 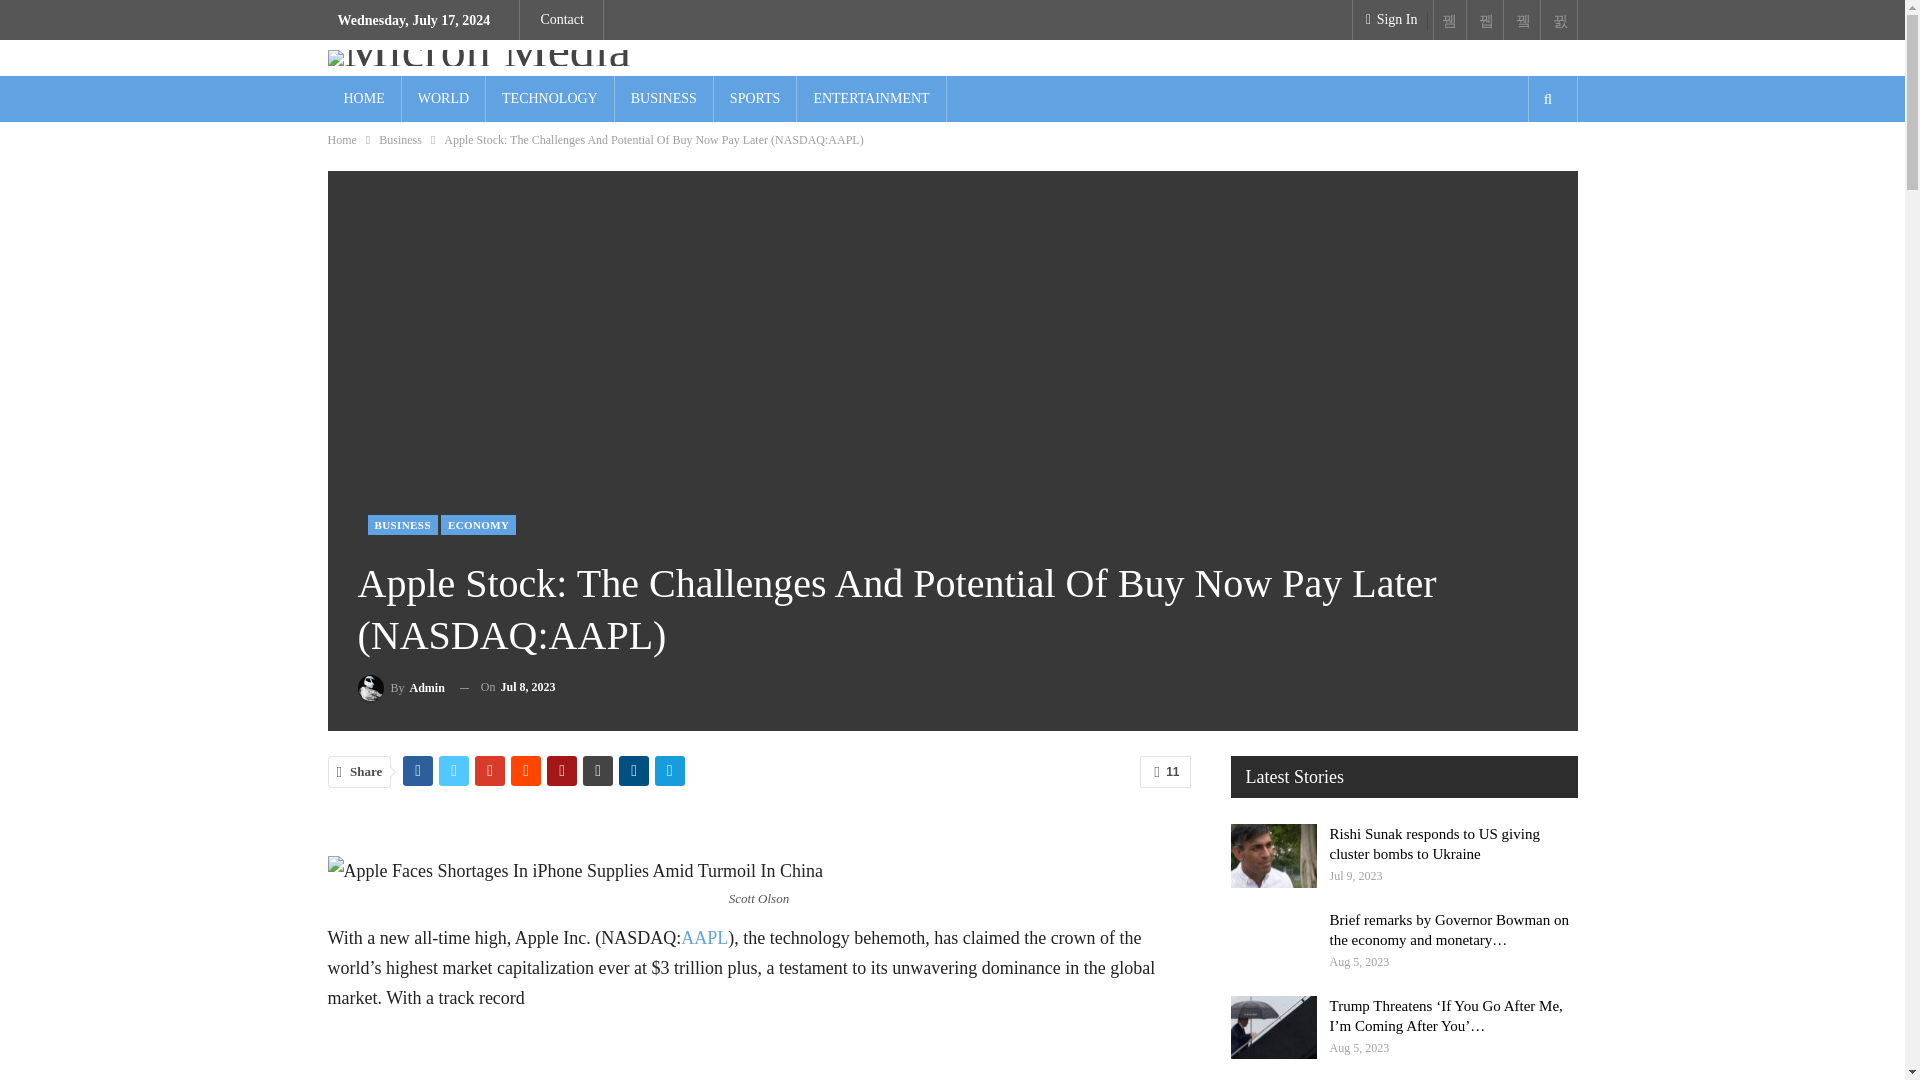 I want to click on Home, so click(x=342, y=140).